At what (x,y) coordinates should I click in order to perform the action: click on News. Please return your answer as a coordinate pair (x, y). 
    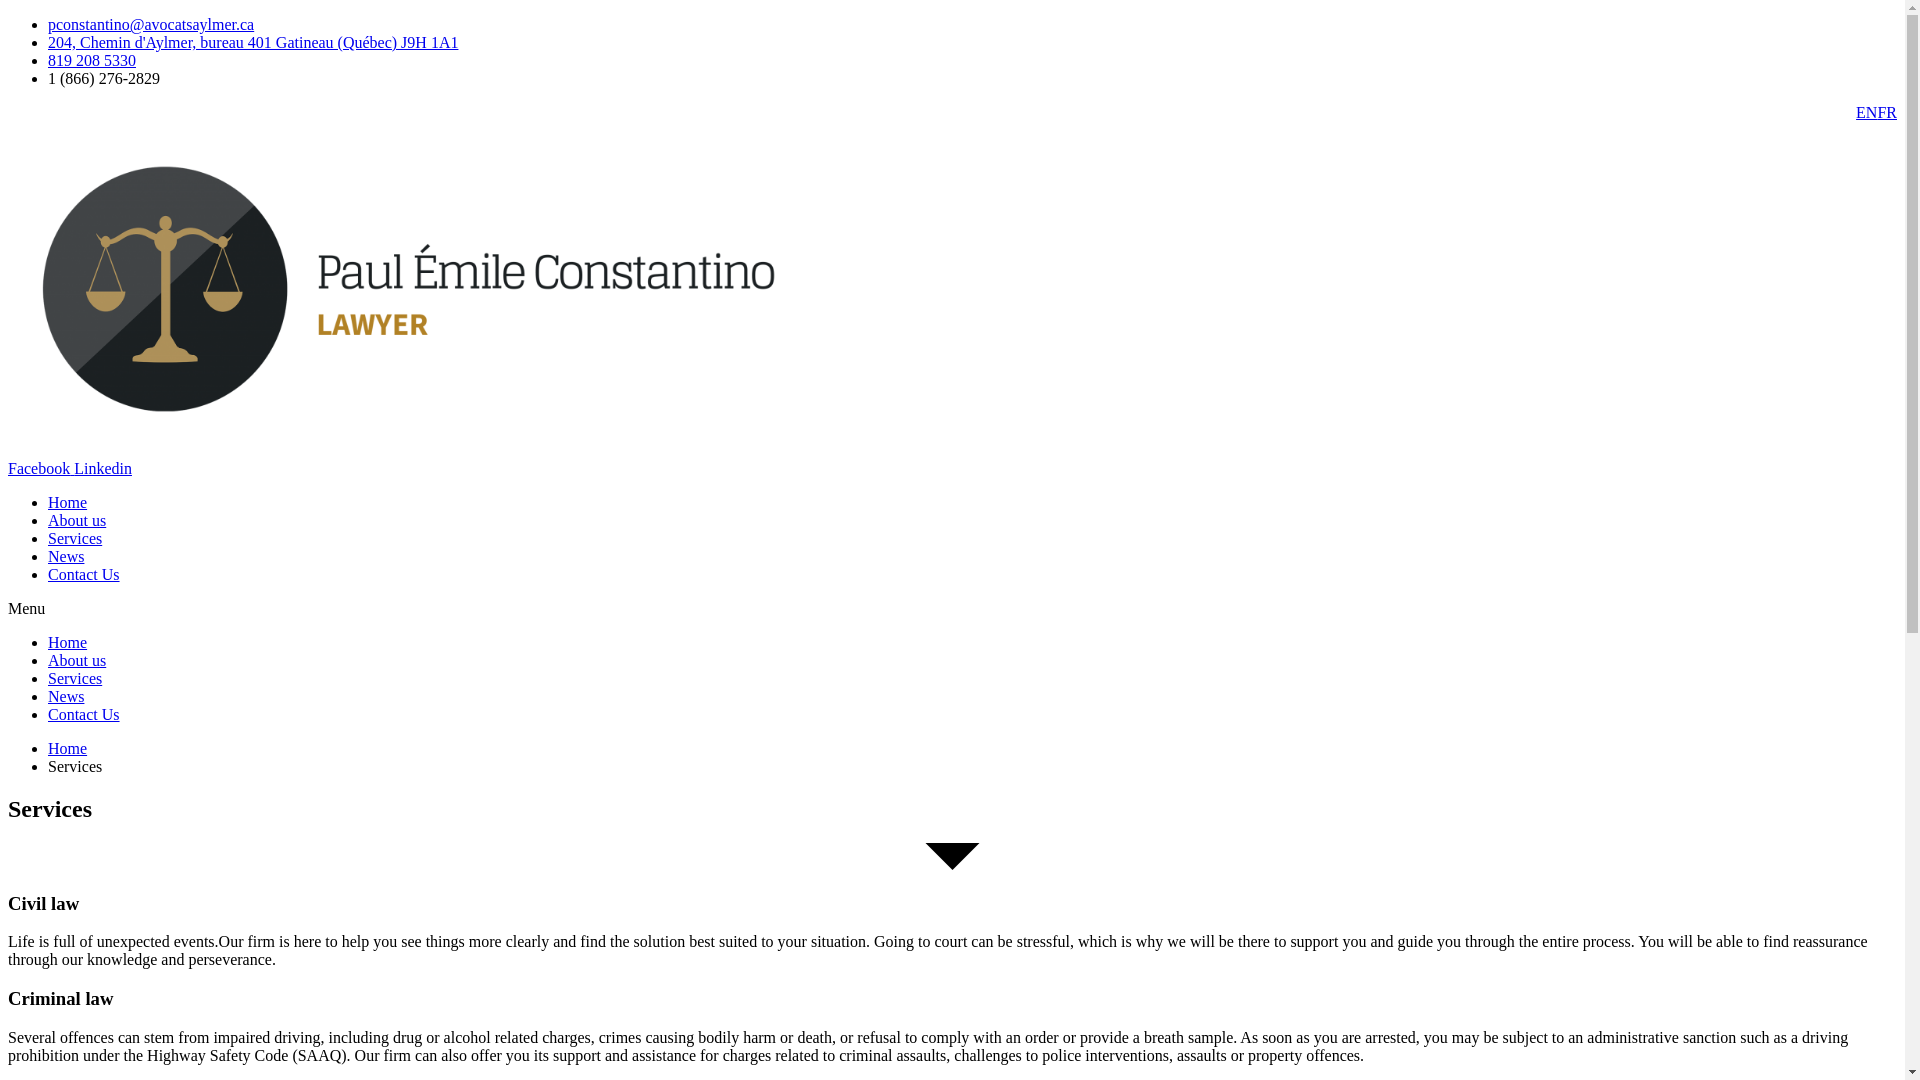
    Looking at the image, I should click on (66, 556).